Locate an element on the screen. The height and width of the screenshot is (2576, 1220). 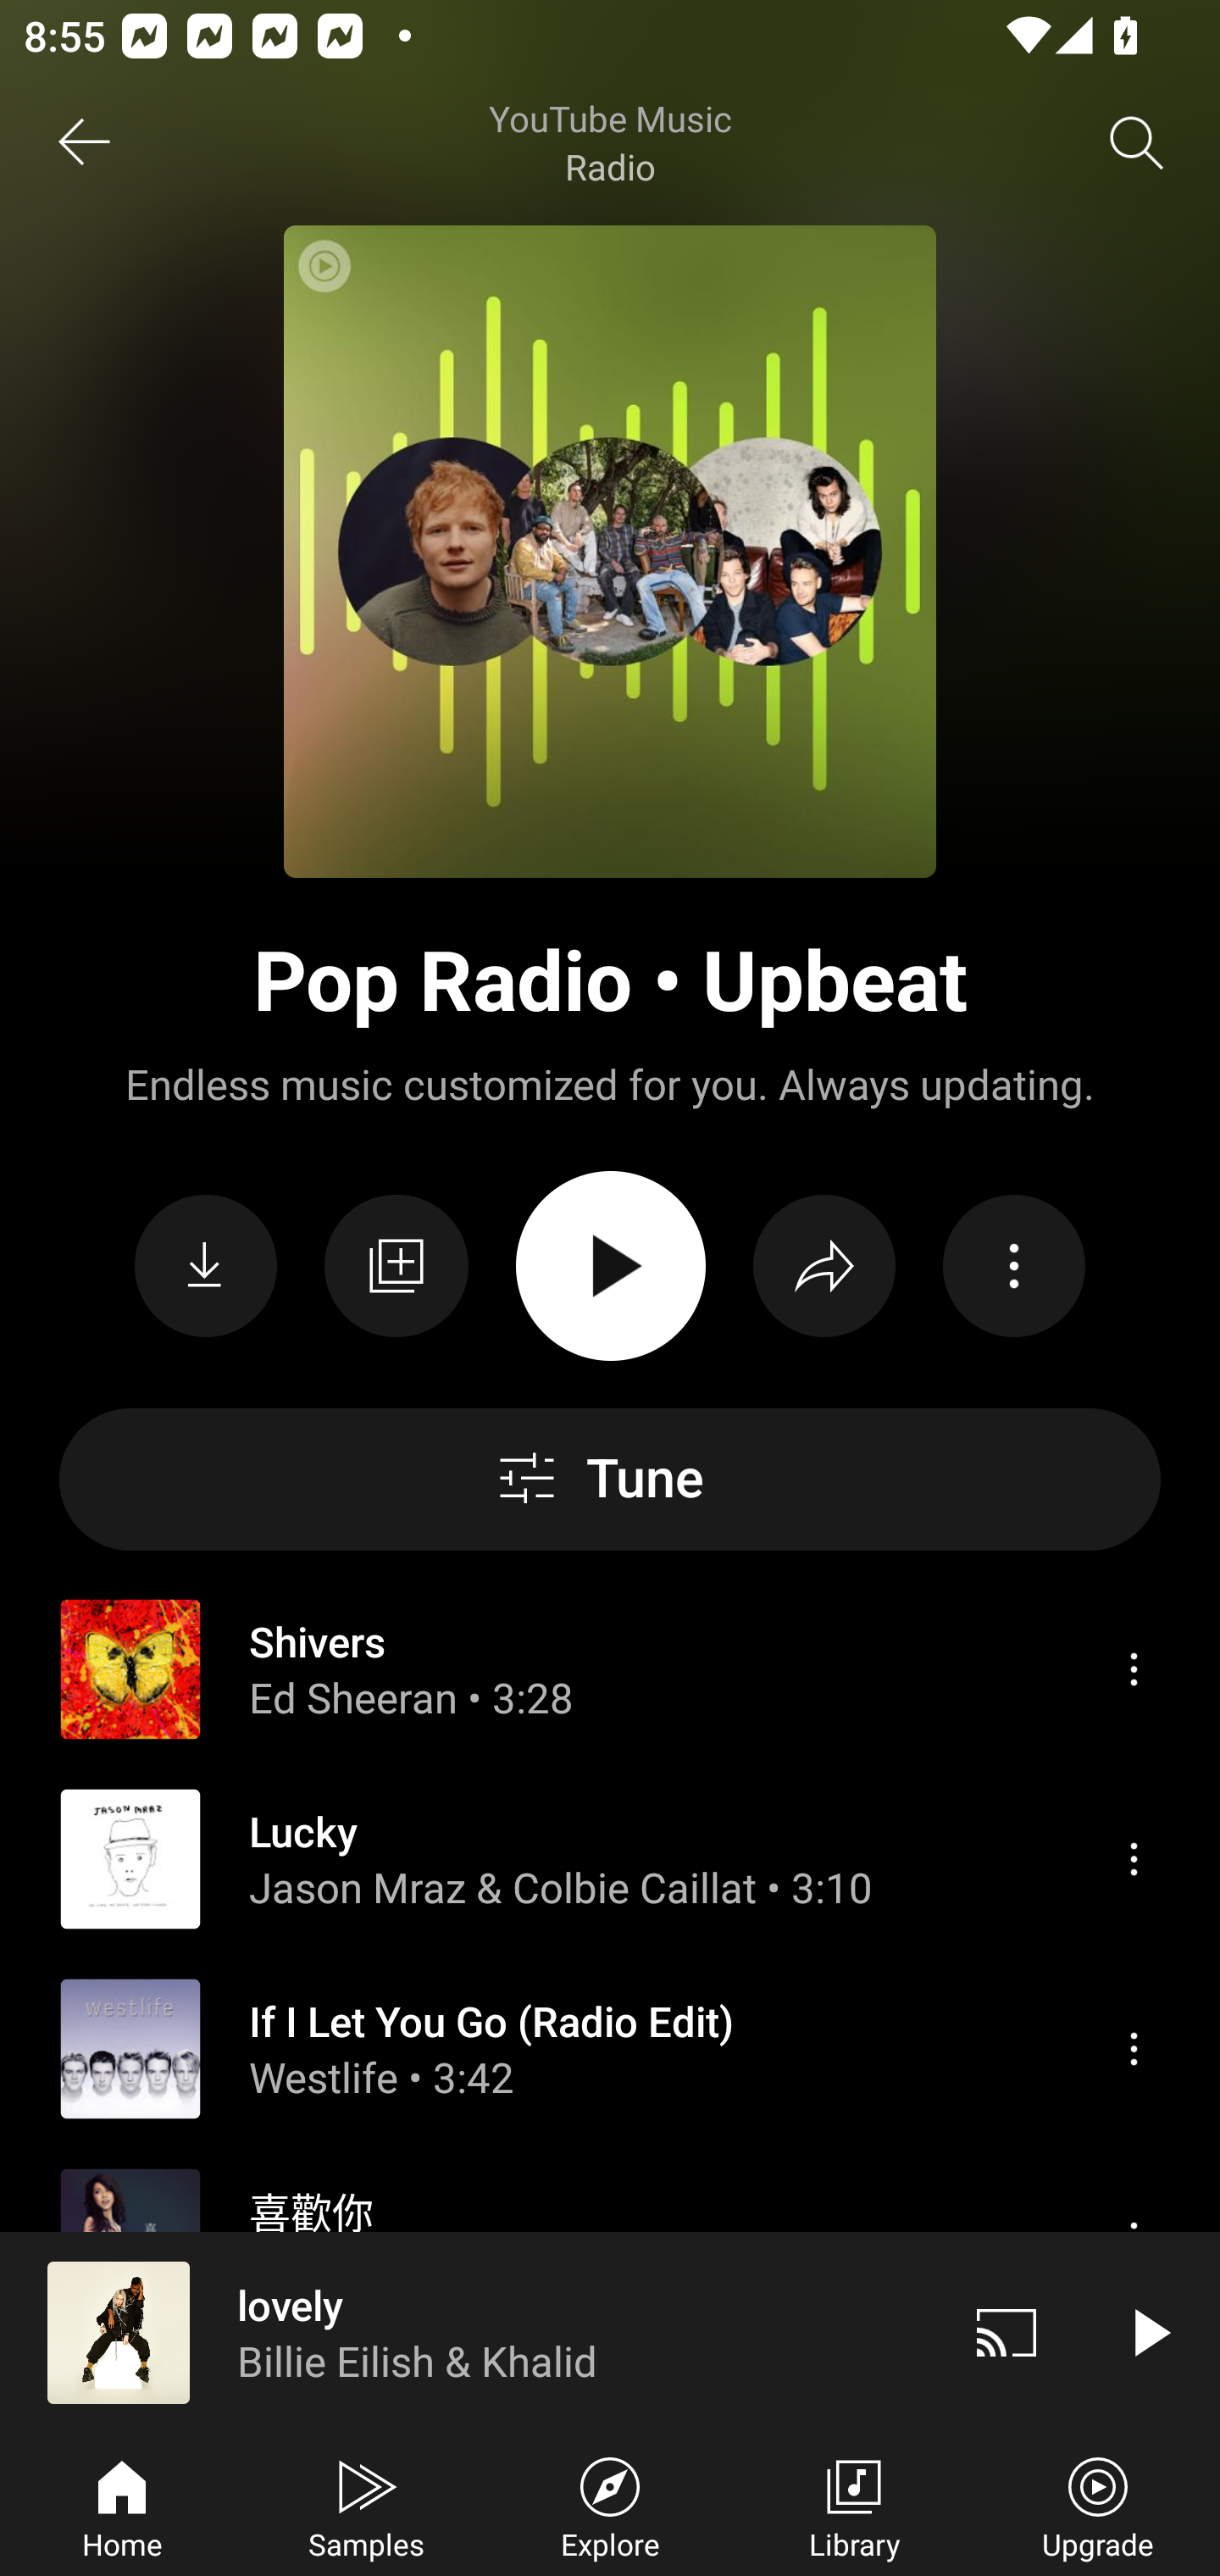
Action menu is located at coordinates (1013, 1266).